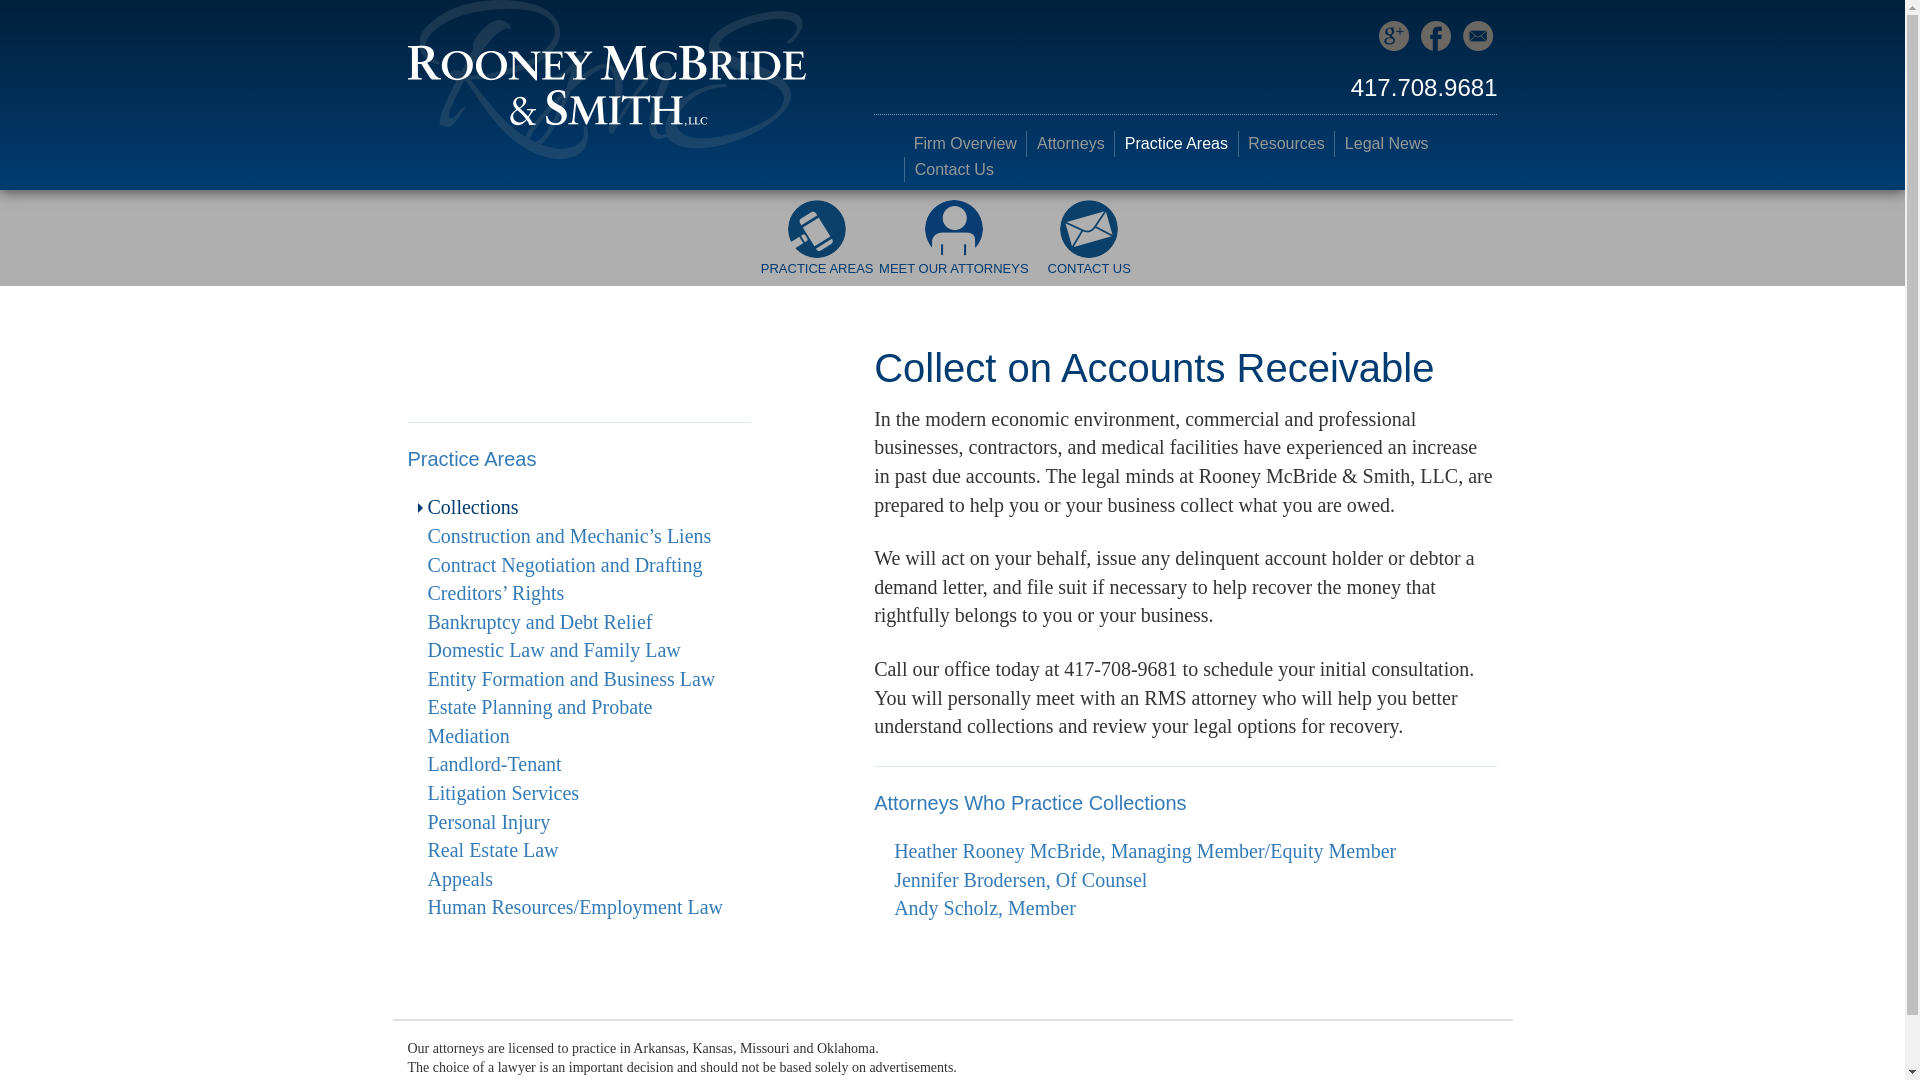 The height and width of the screenshot is (1080, 1920). What do you see at coordinates (1286, 143) in the screenshot?
I see `Resources` at bounding box center [1286, 143].